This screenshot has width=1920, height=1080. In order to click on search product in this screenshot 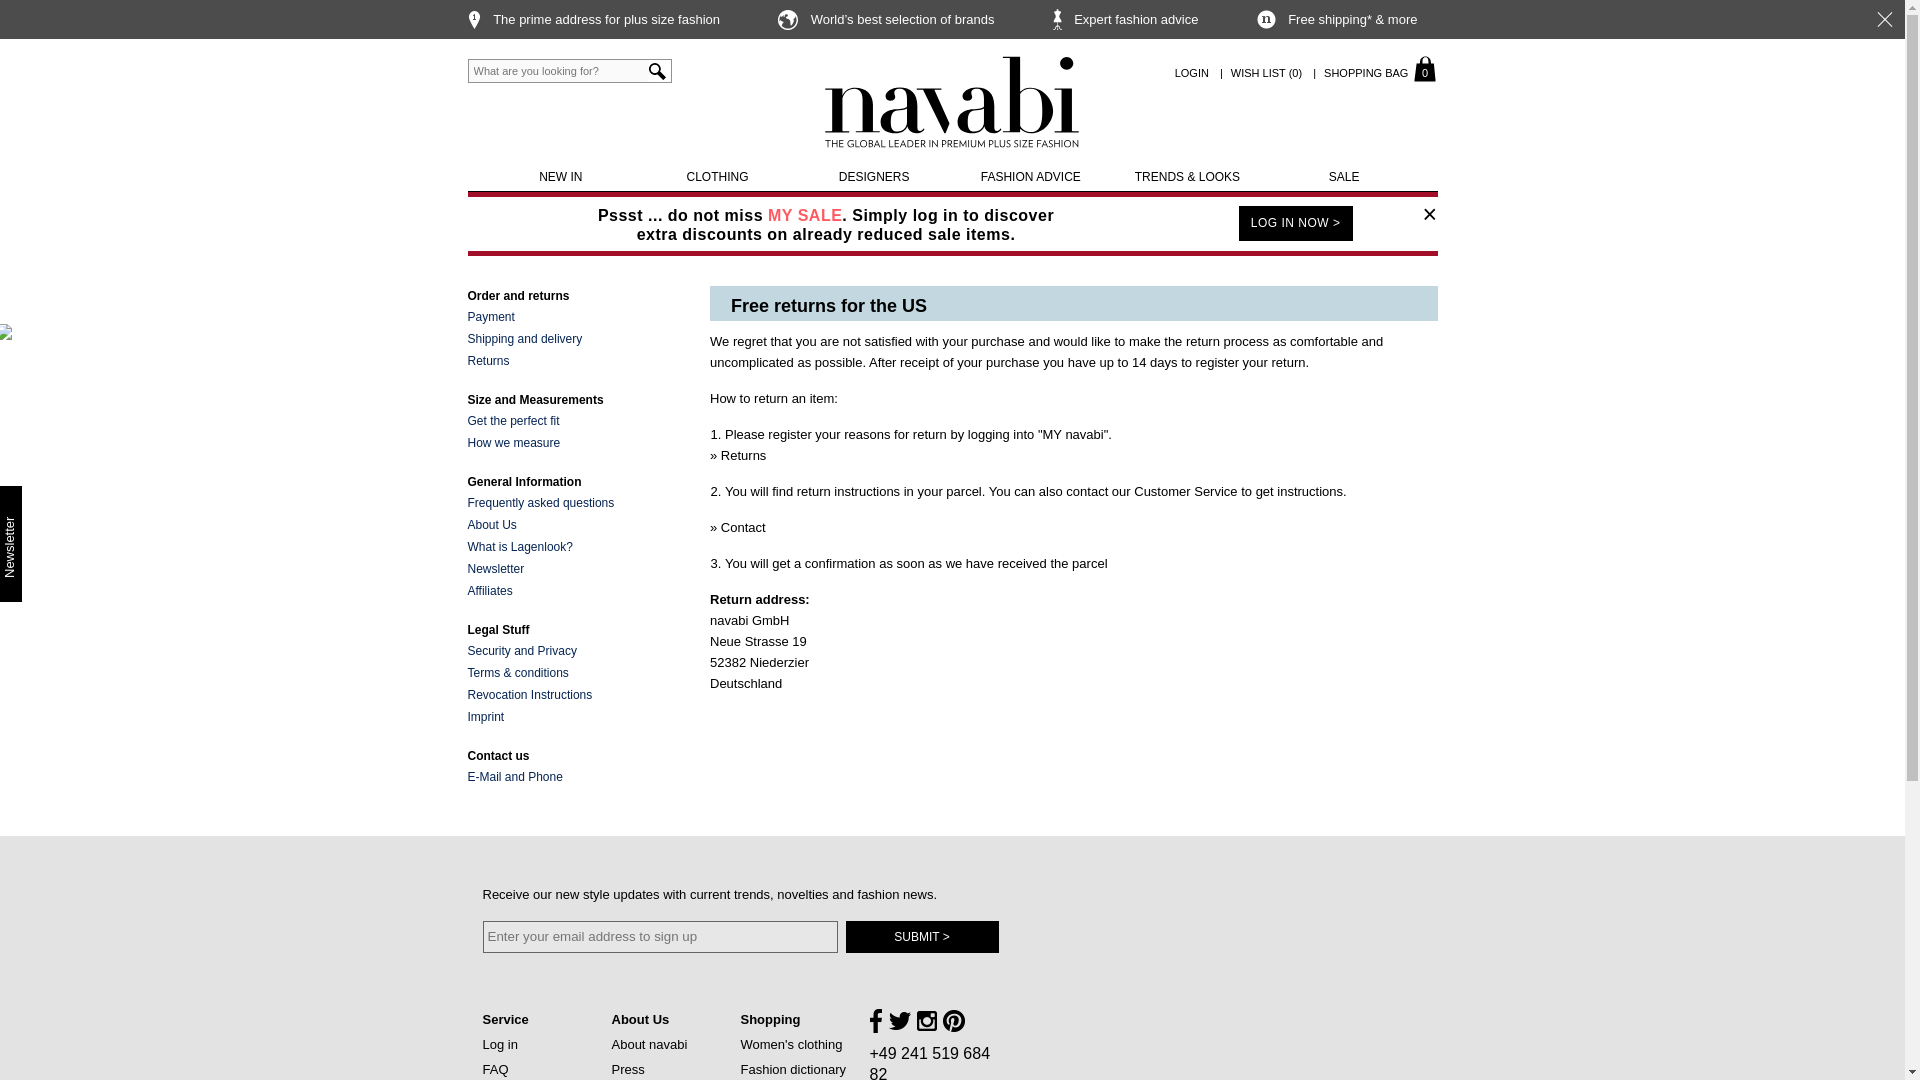, I will do `click(718, 176)`.